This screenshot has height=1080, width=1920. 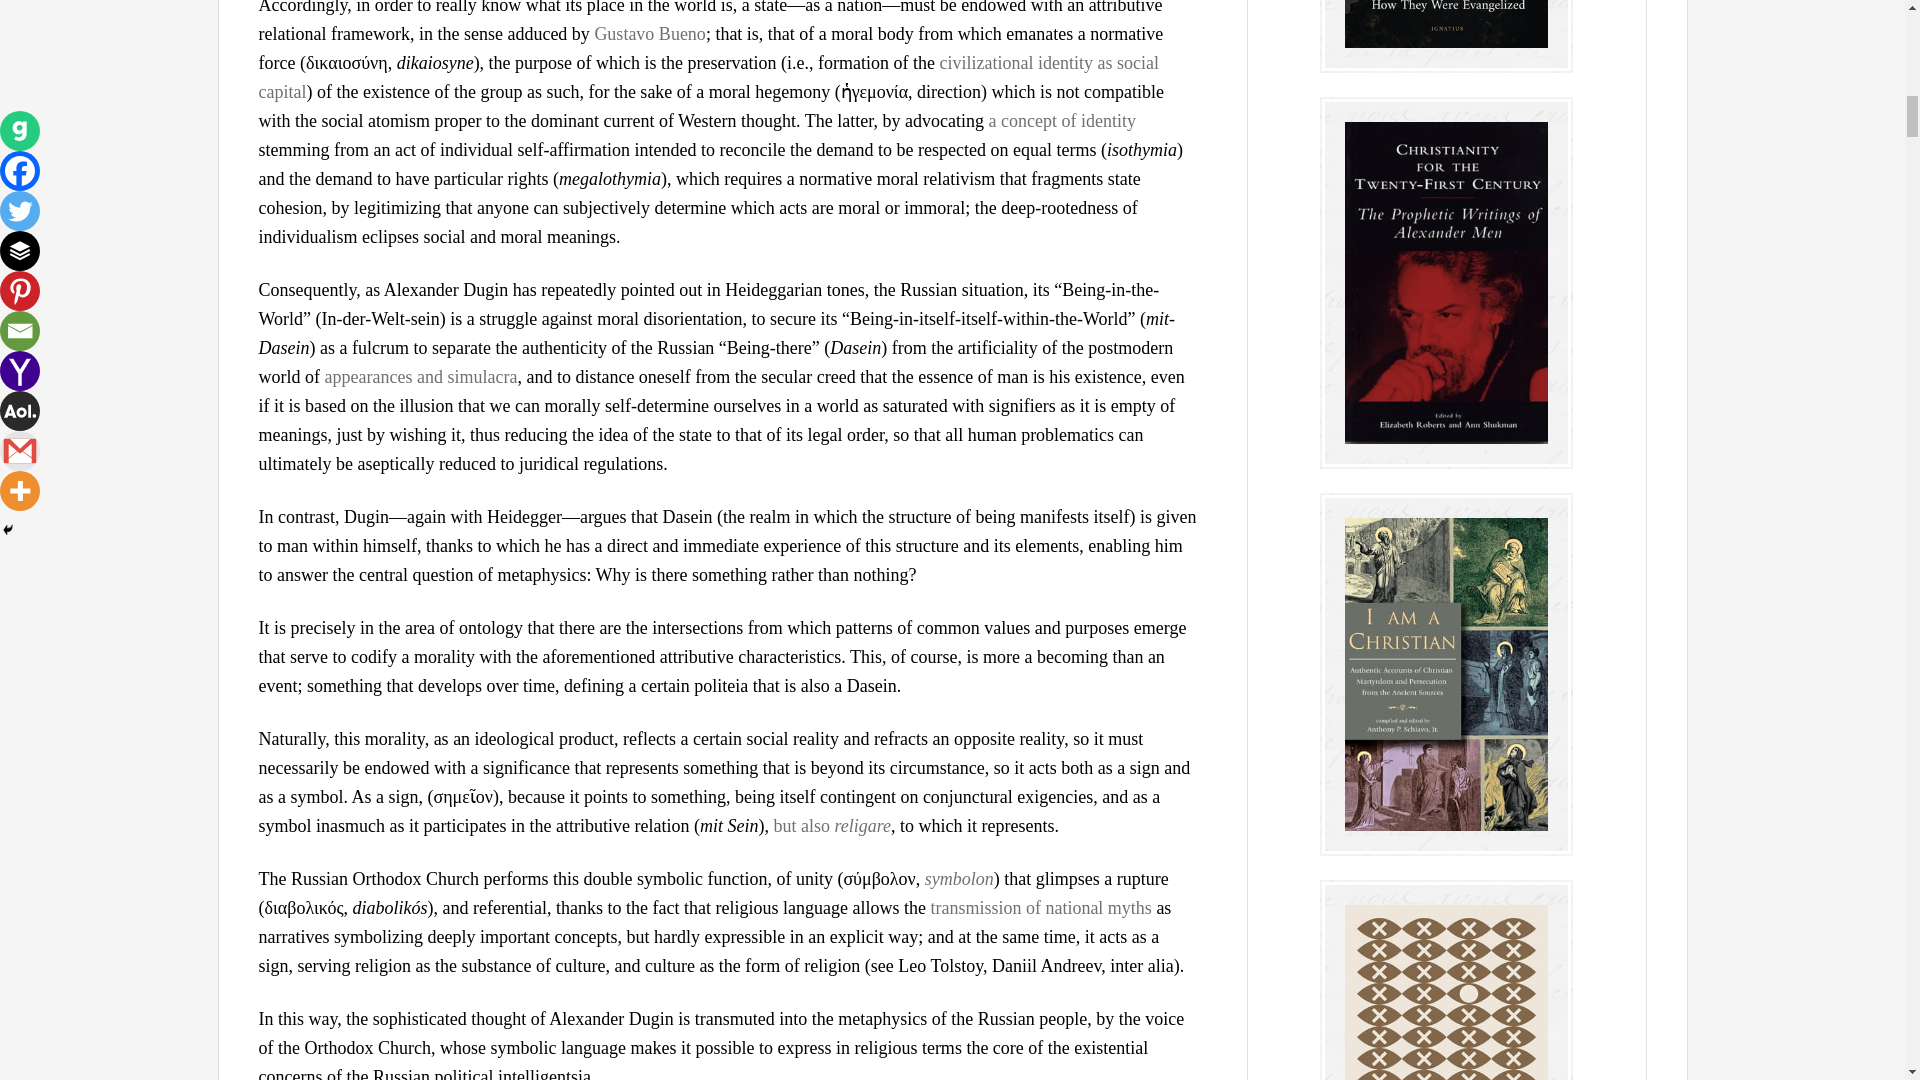 What do you see at coordinates (1040, 908) in the screenshot?
I see `transmission of national myths` at bounding box center [1040, 908].